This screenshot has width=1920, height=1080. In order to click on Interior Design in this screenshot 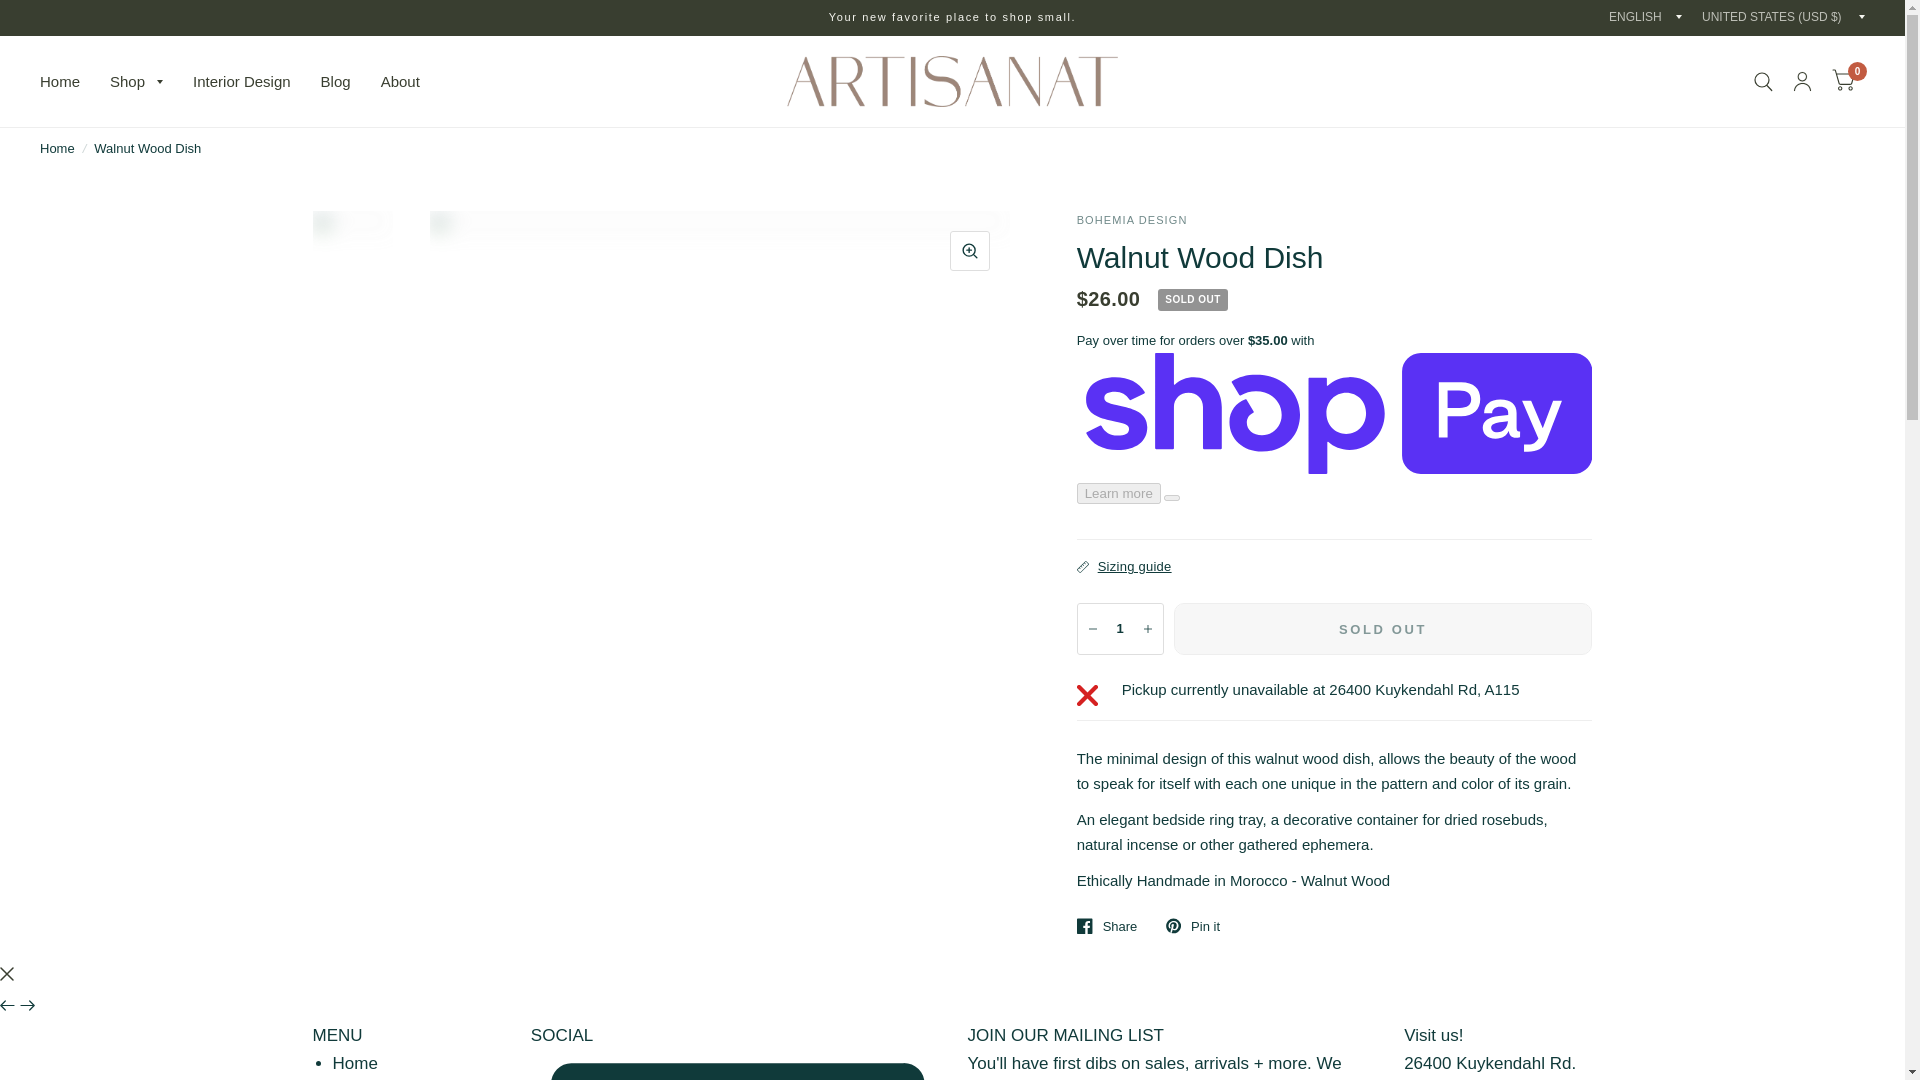, I will do `click(242, 82)`.